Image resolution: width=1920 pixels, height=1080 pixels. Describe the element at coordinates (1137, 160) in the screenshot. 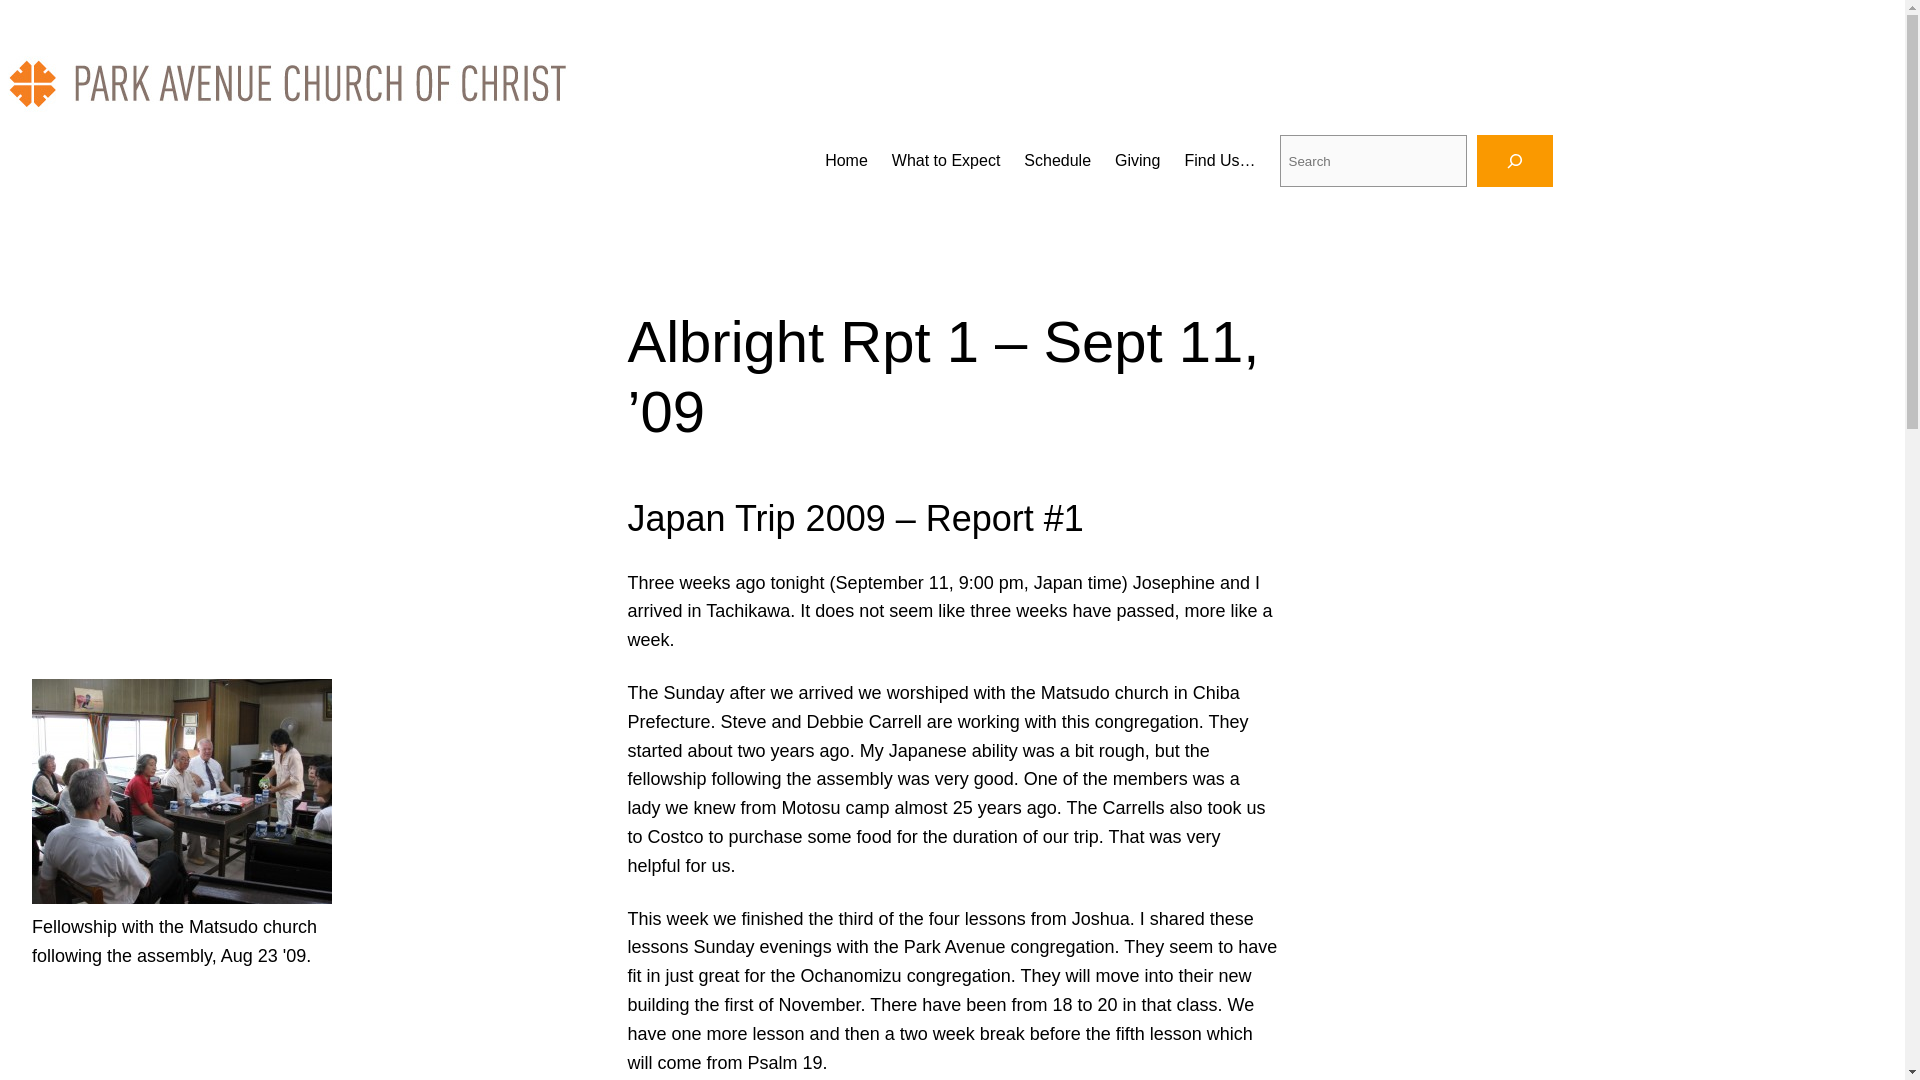

I see `Giving` at that location.